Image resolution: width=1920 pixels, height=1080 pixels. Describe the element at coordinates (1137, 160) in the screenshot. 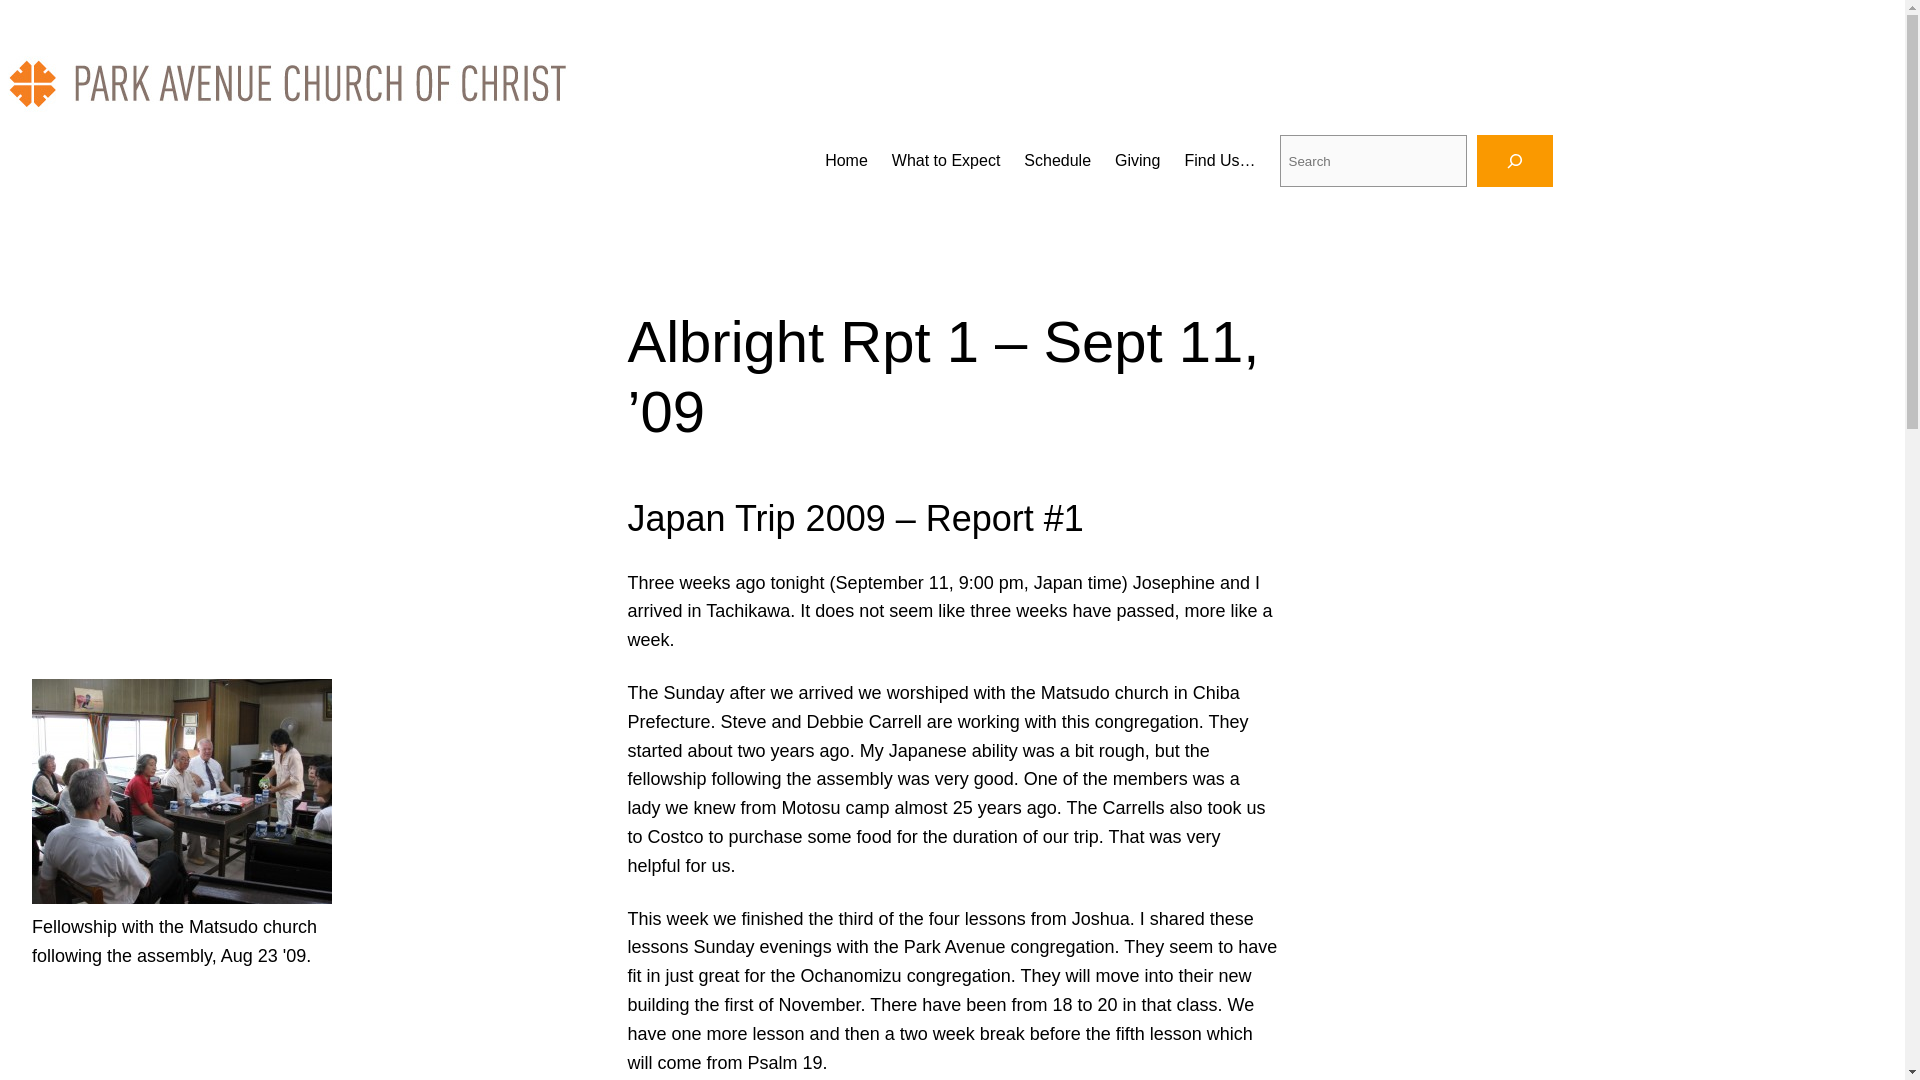

I see `Giving` at that location.